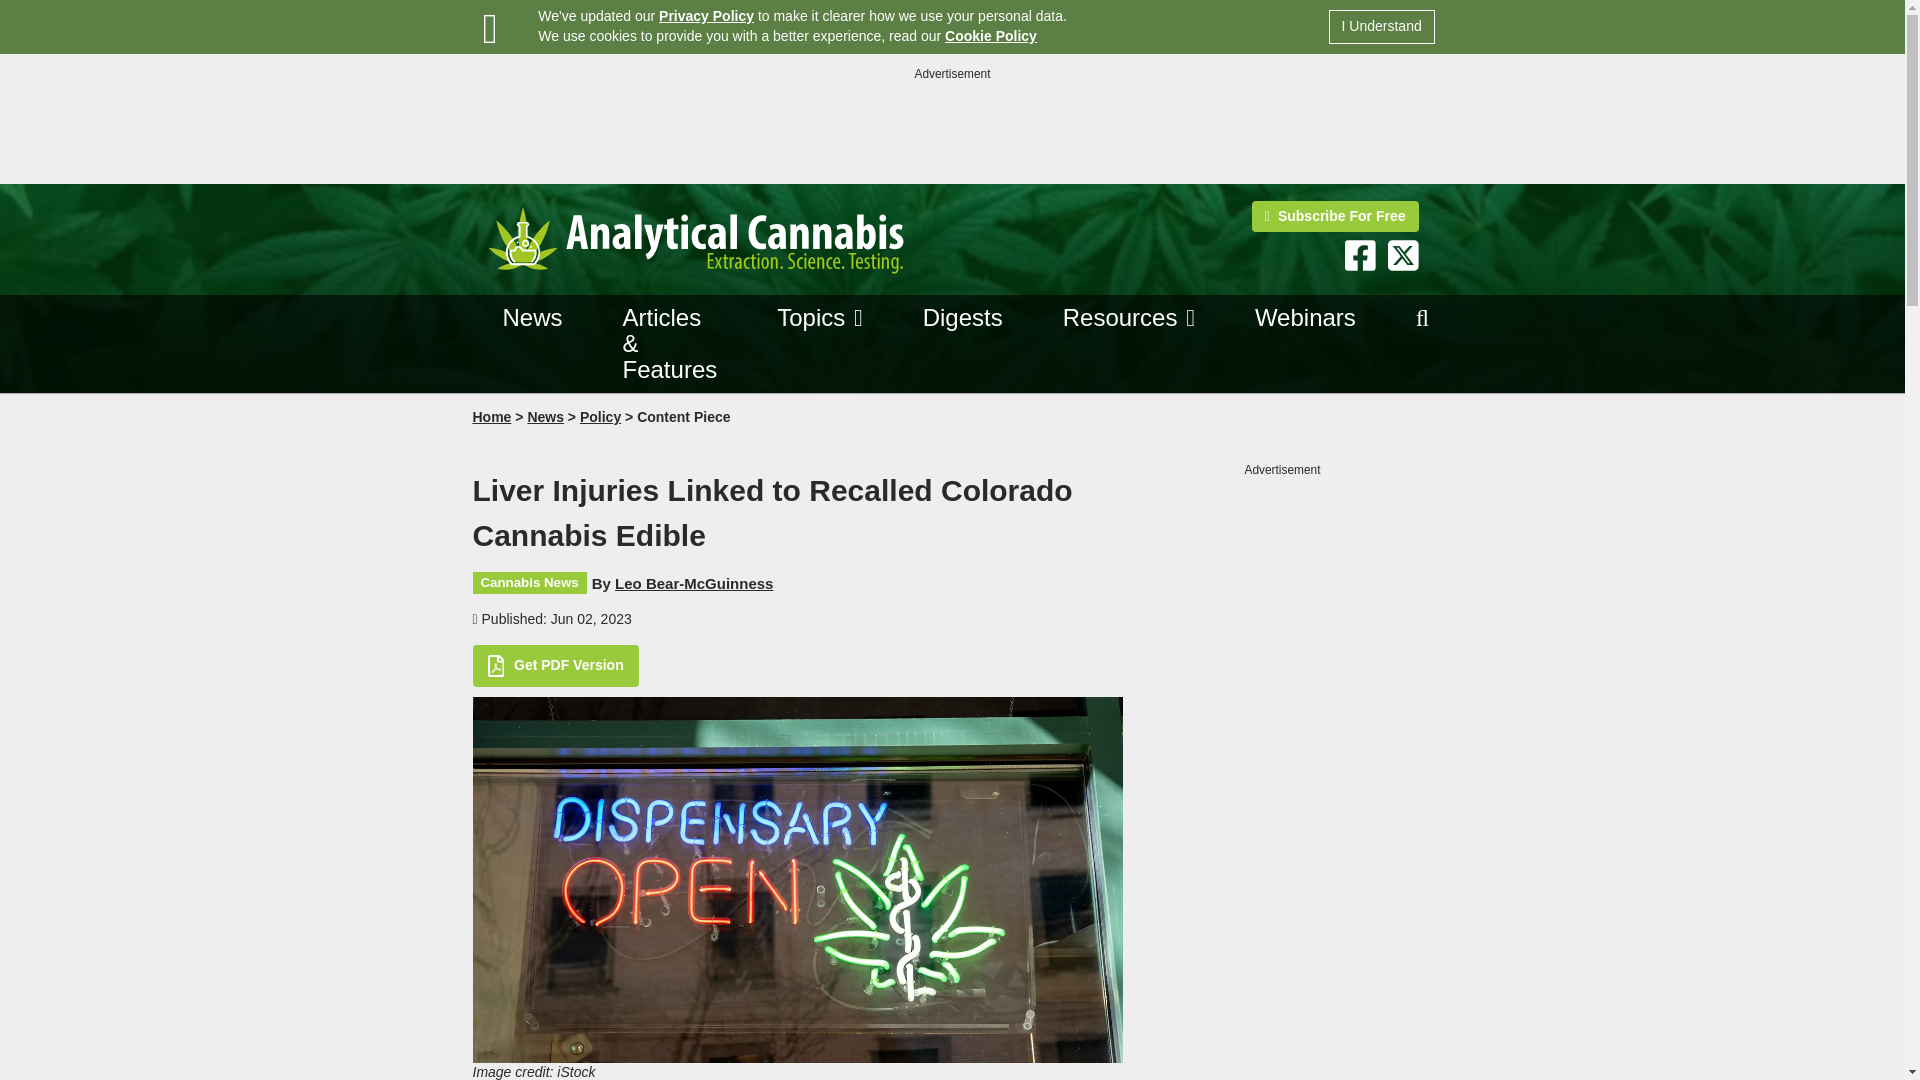  What do you see at coordinates (1305, 318) in the screenshot?
I see `Webinars` at bounding box center [1305, 318].